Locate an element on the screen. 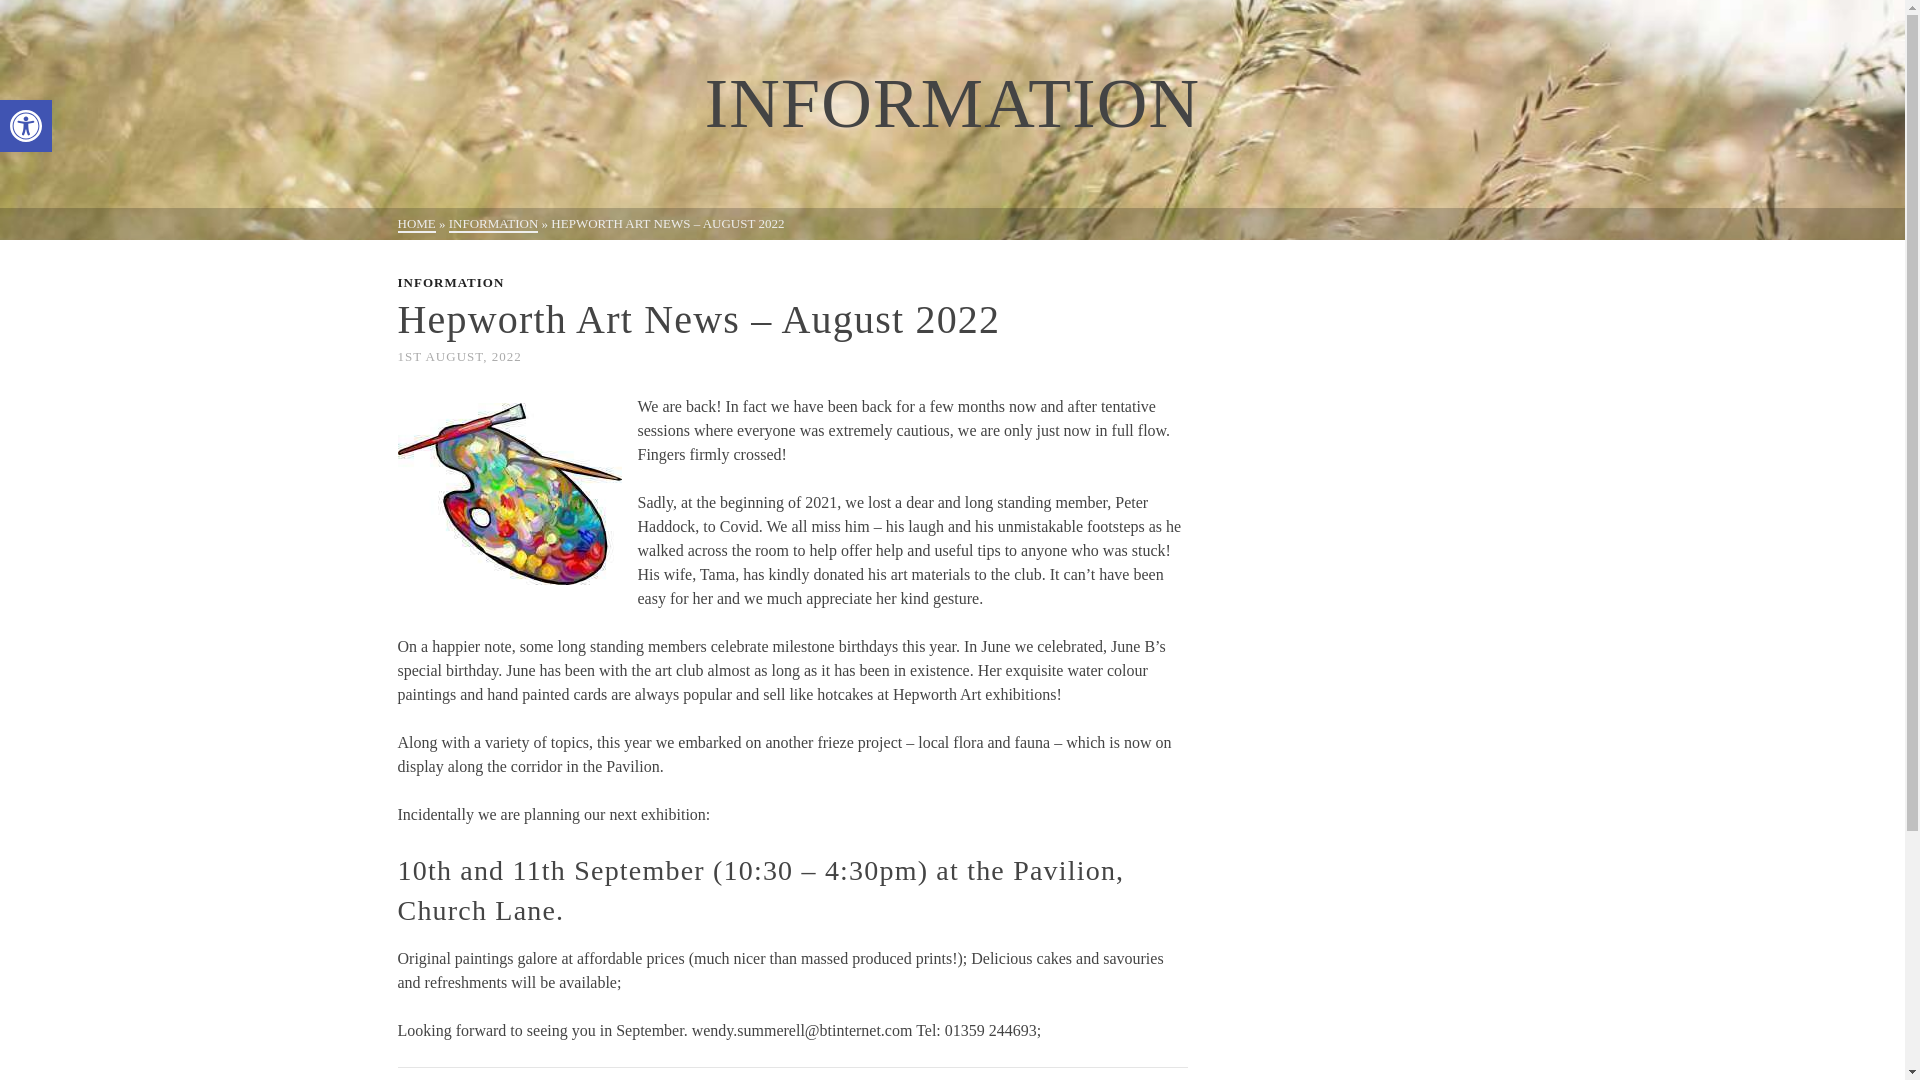 The image size is (1920, 1080). PARISH COUNCIL is located at coordinates (580, 50).